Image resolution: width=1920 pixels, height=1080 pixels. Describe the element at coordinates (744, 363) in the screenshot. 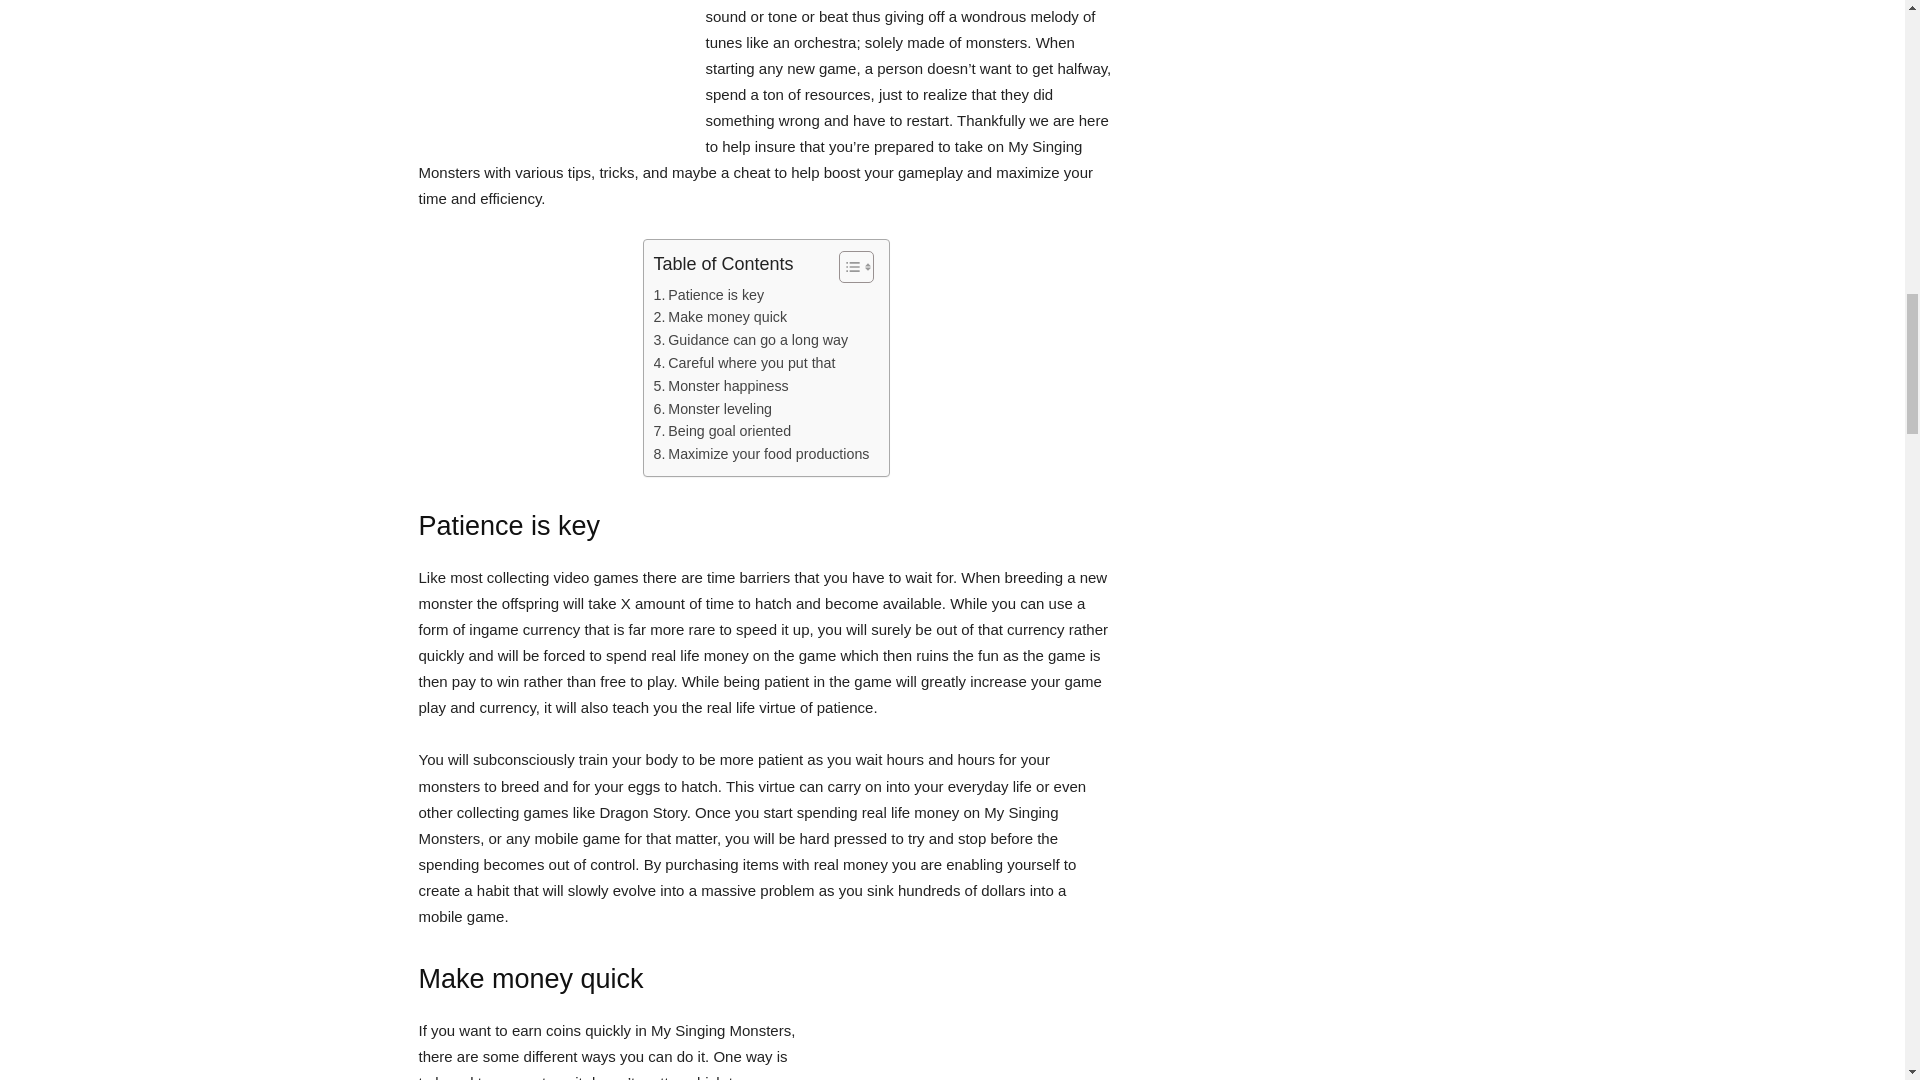

I see `Careful where you put that` at that location.